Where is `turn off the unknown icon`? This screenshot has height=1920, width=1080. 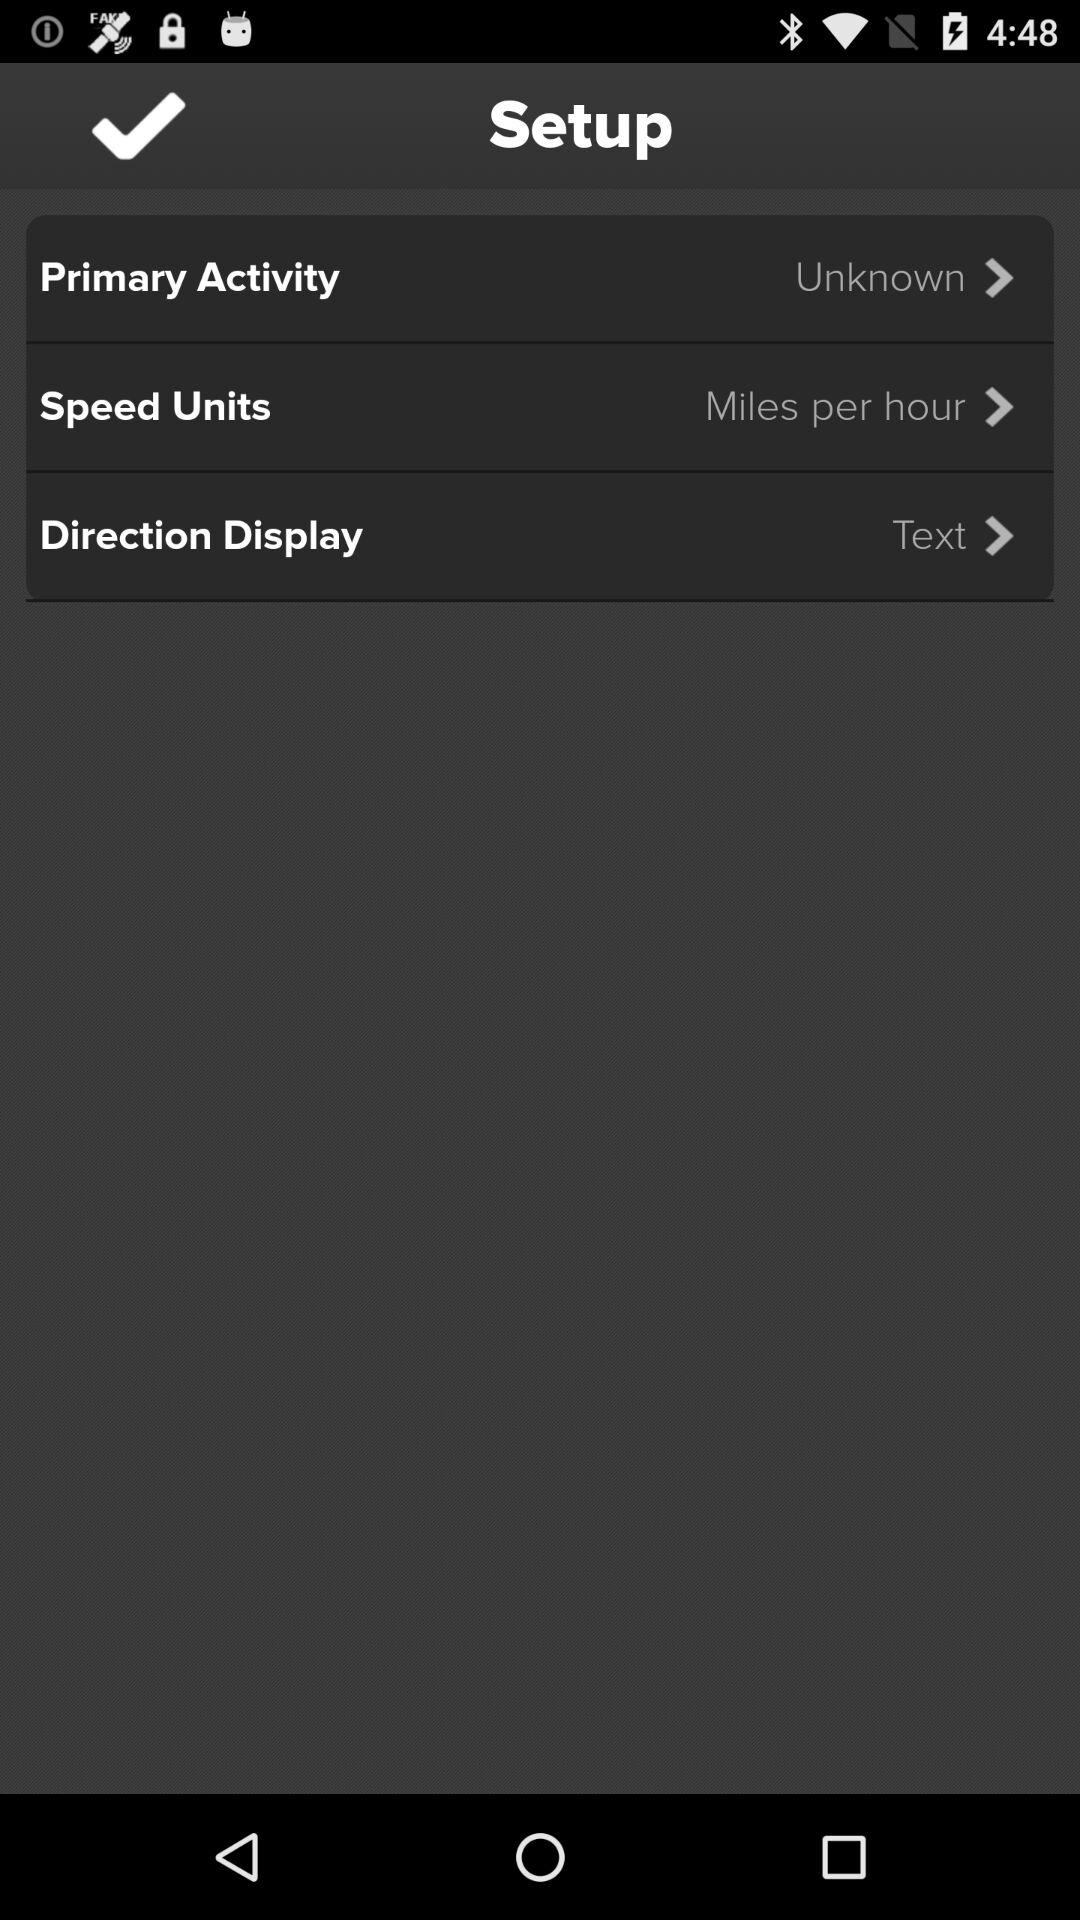
turn off the unknown icon is located at coordinates (917, 278).